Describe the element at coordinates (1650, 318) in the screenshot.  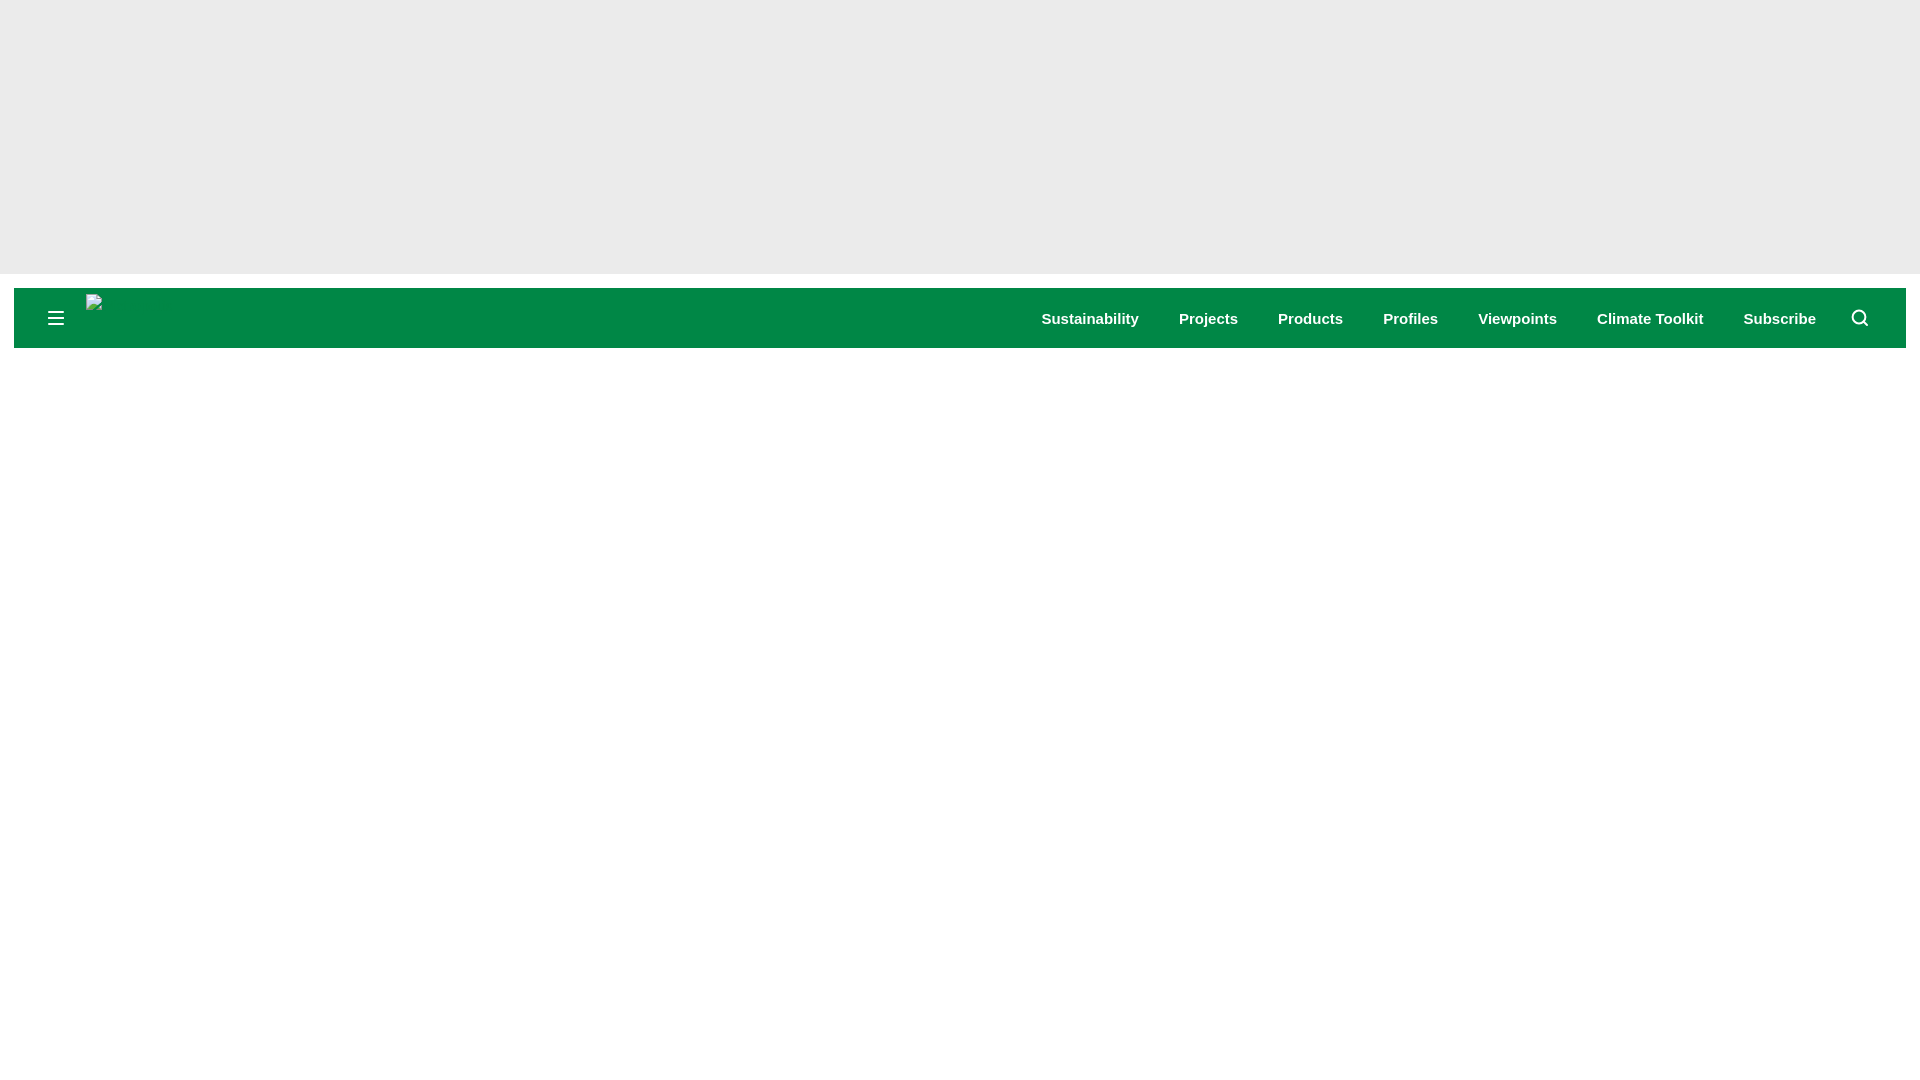
I see `Climate Toolkit` at that location.